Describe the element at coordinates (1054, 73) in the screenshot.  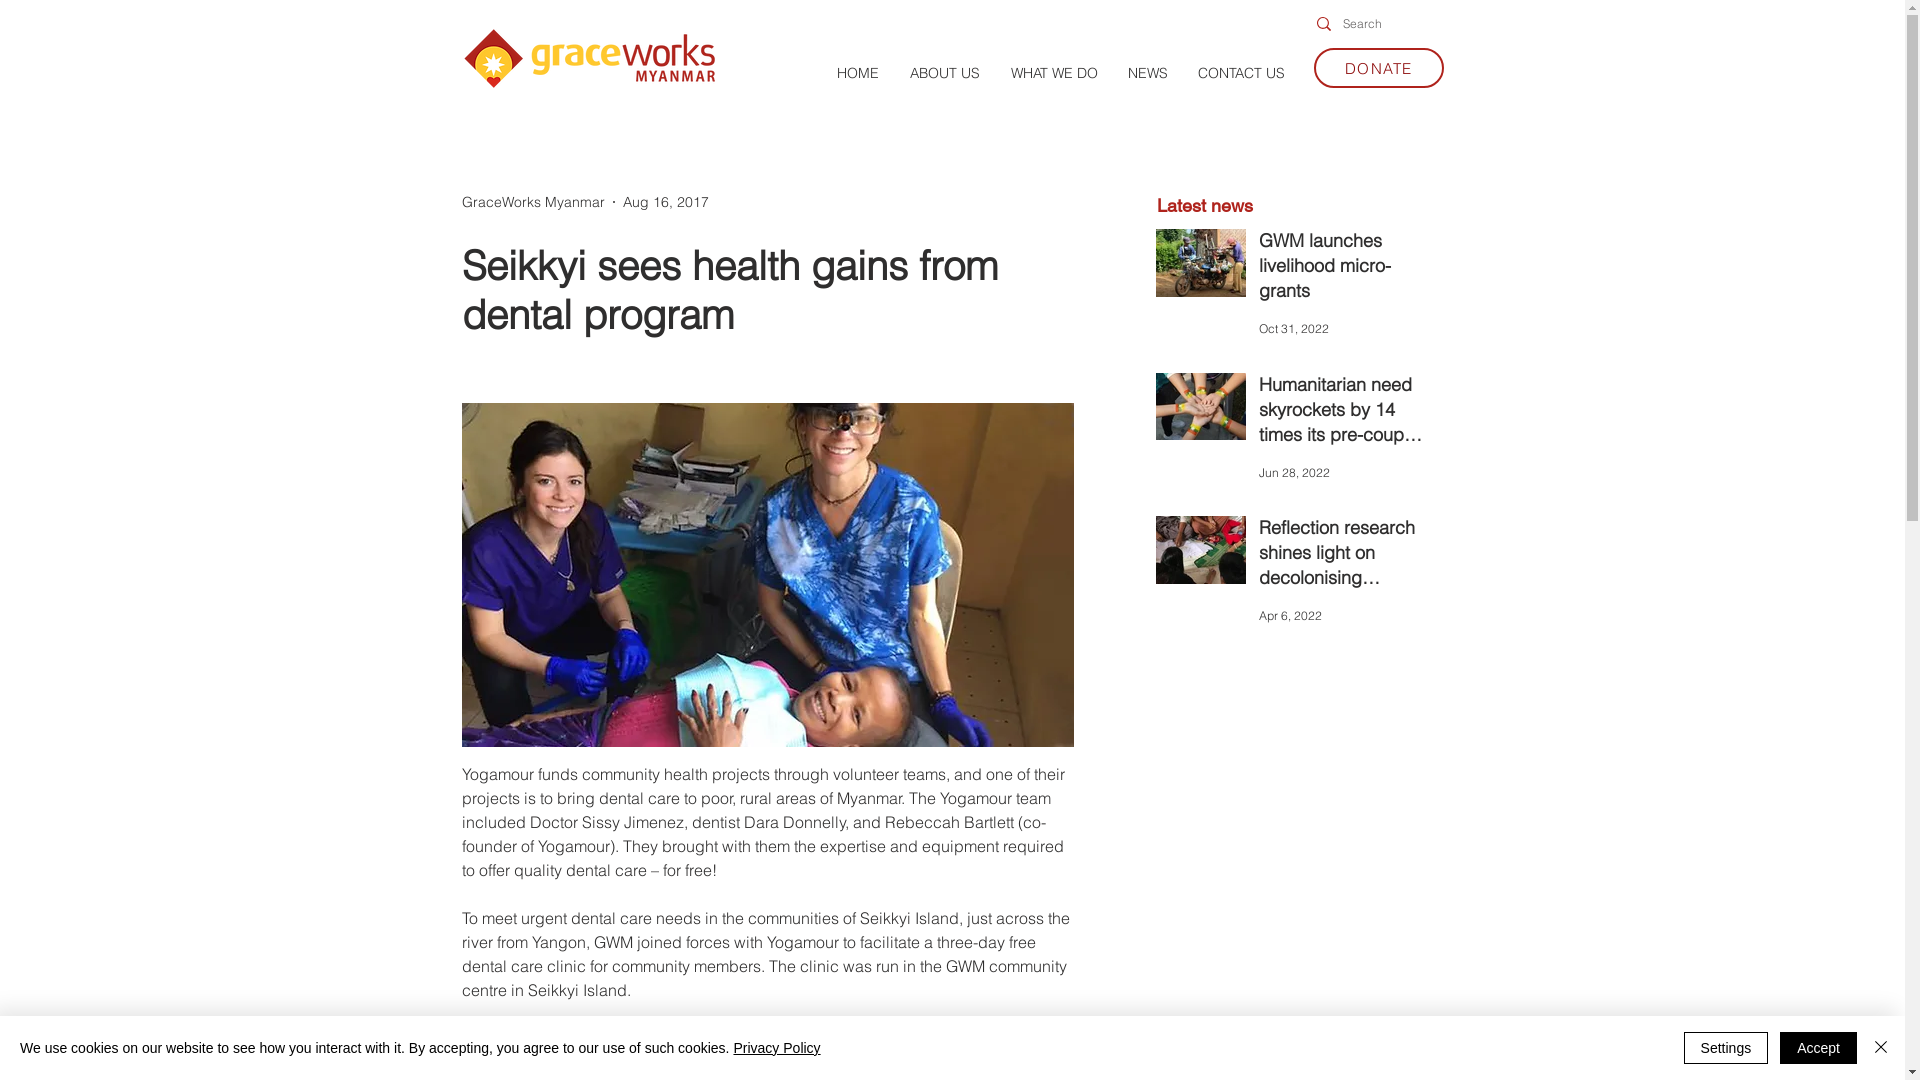
I see `WHAT WE DO` at that location.